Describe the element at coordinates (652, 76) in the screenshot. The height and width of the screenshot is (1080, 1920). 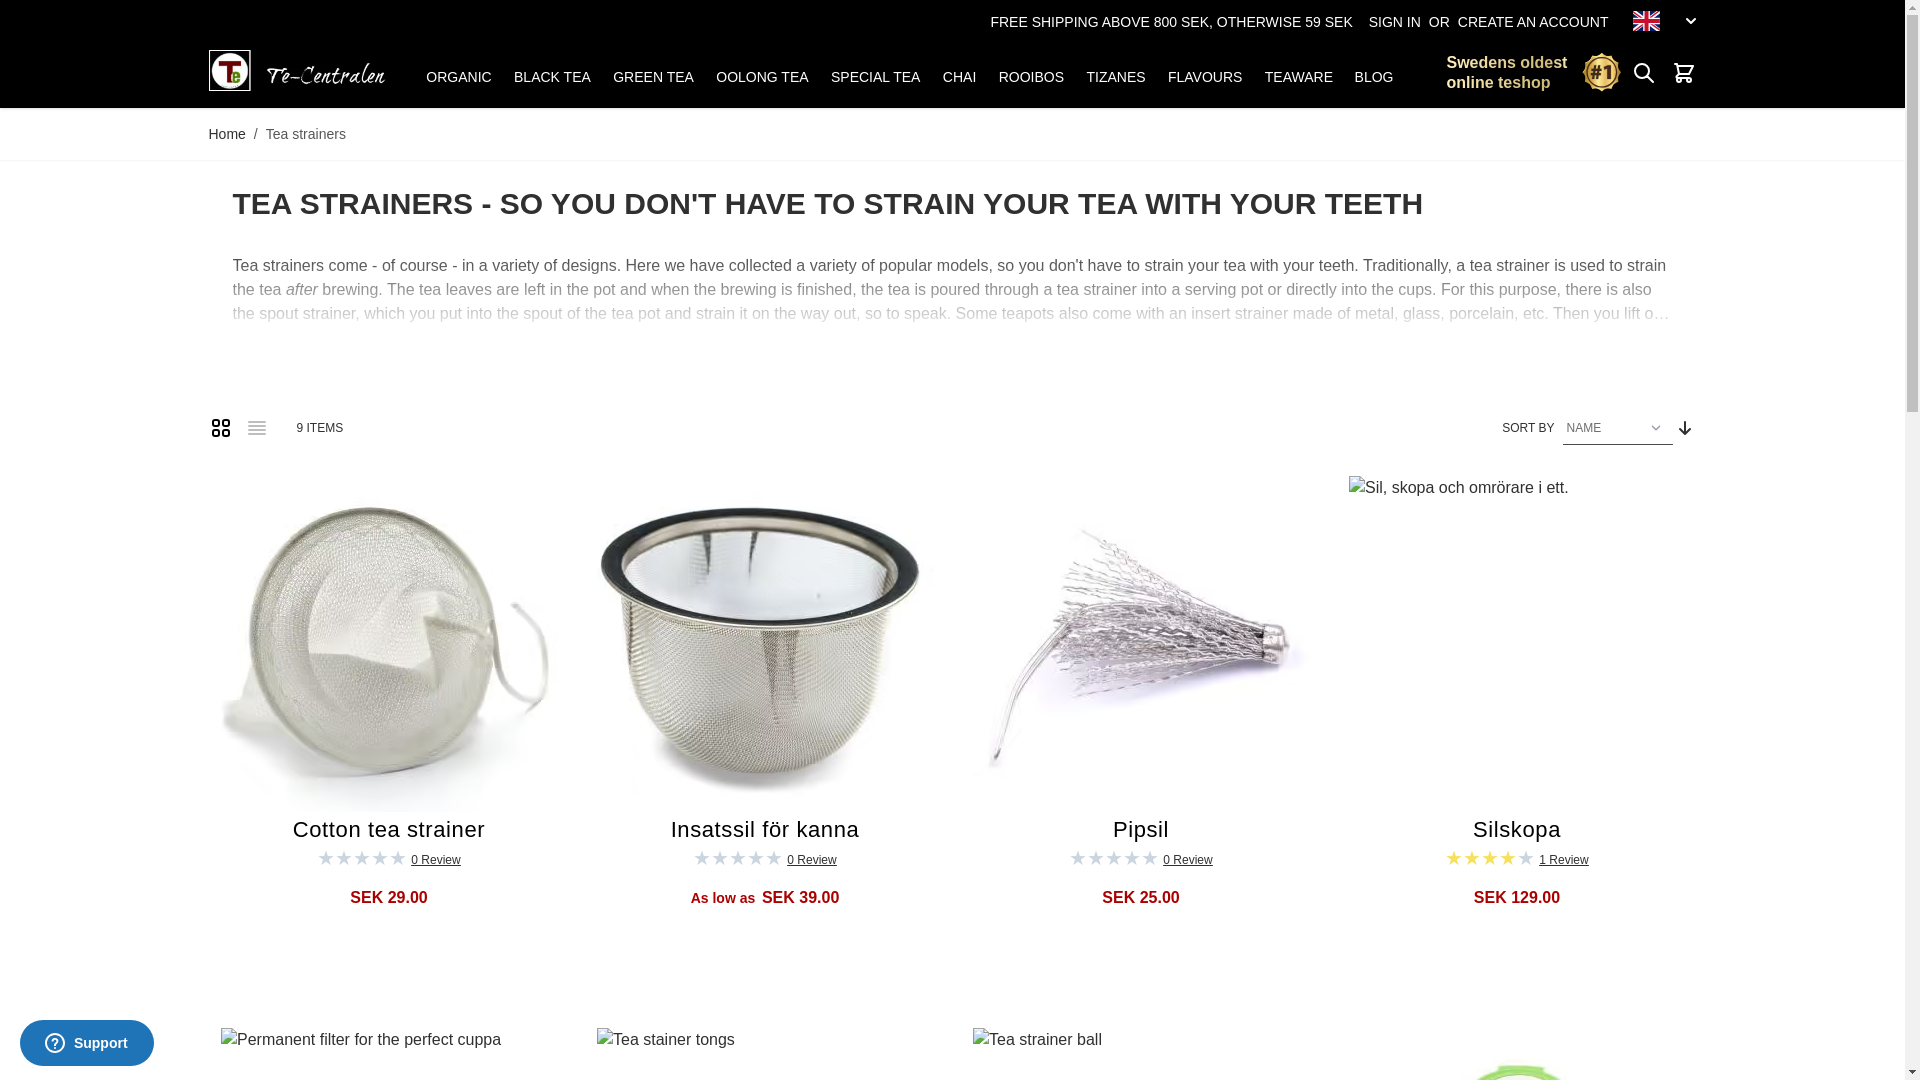
I see `Green tea` at that location.